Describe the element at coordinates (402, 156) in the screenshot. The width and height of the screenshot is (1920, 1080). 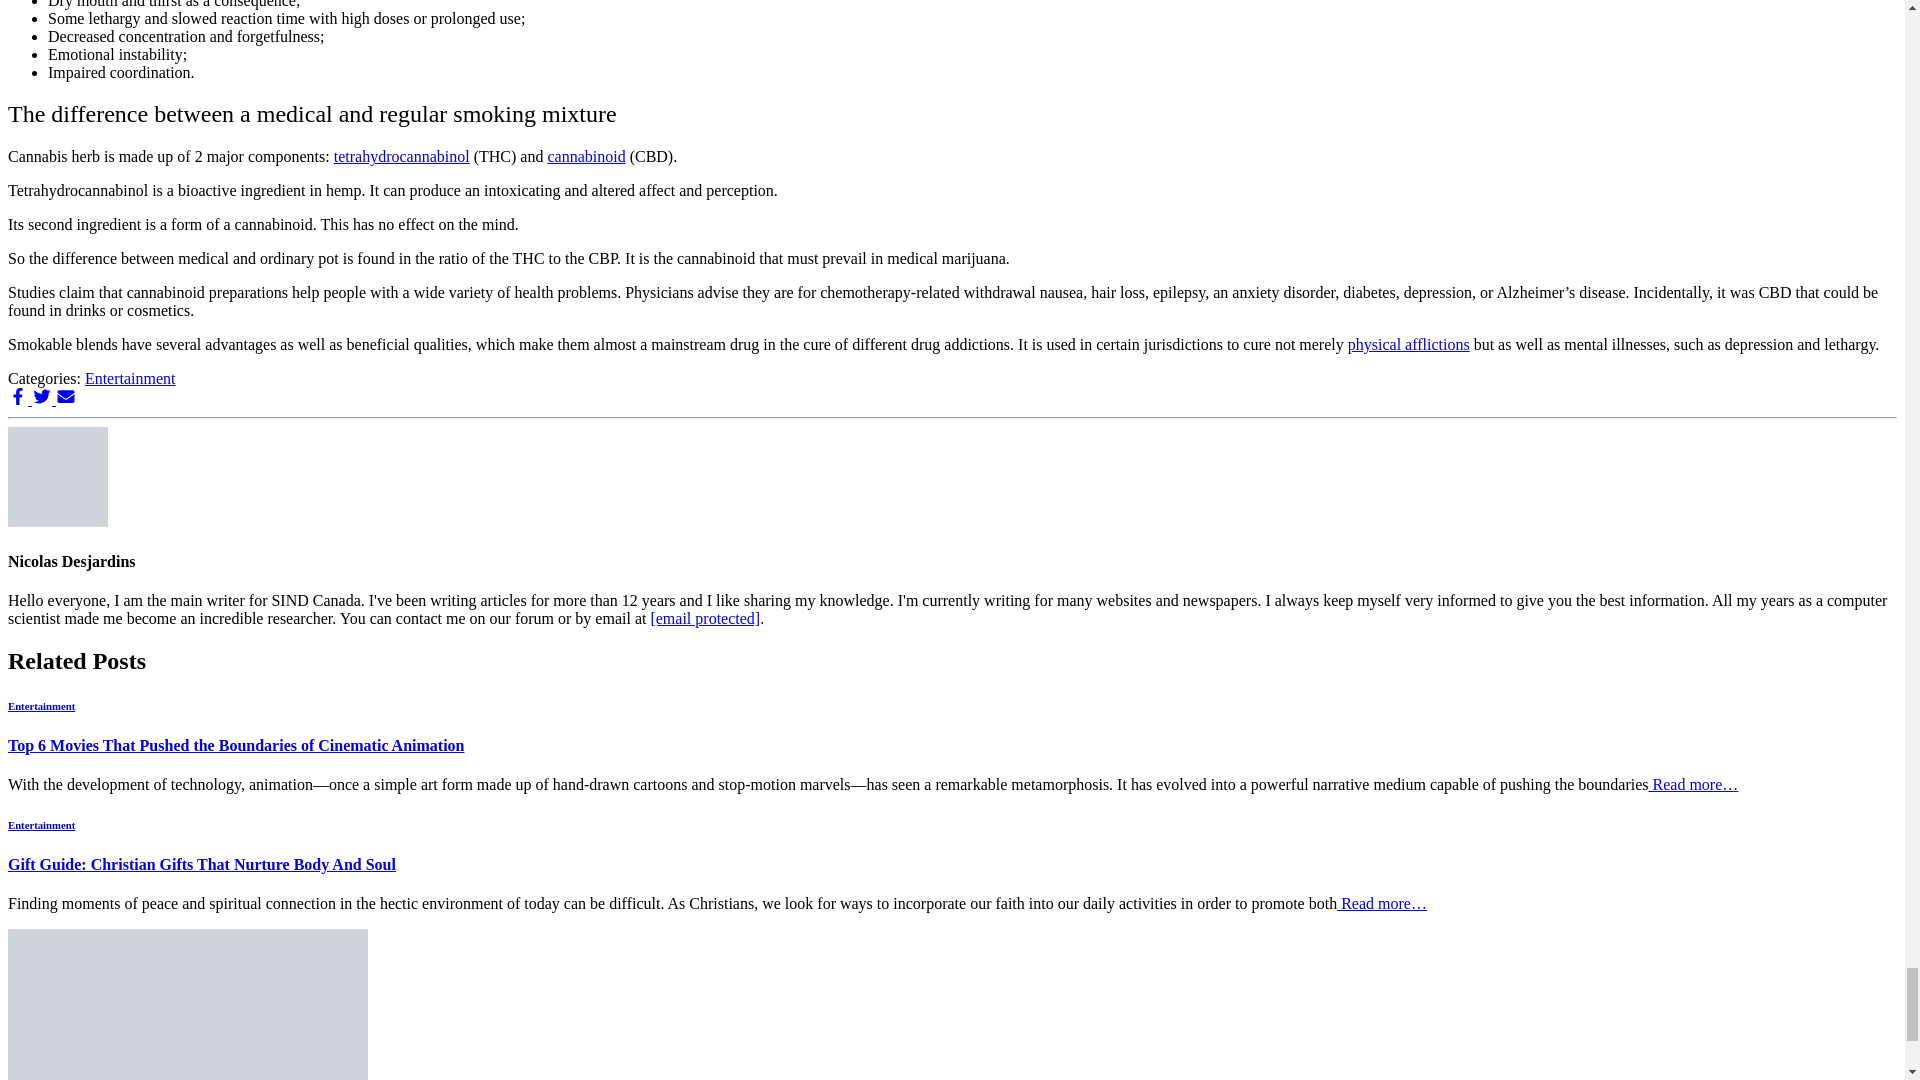
I see `tetrahydrocannabinol` at that location.